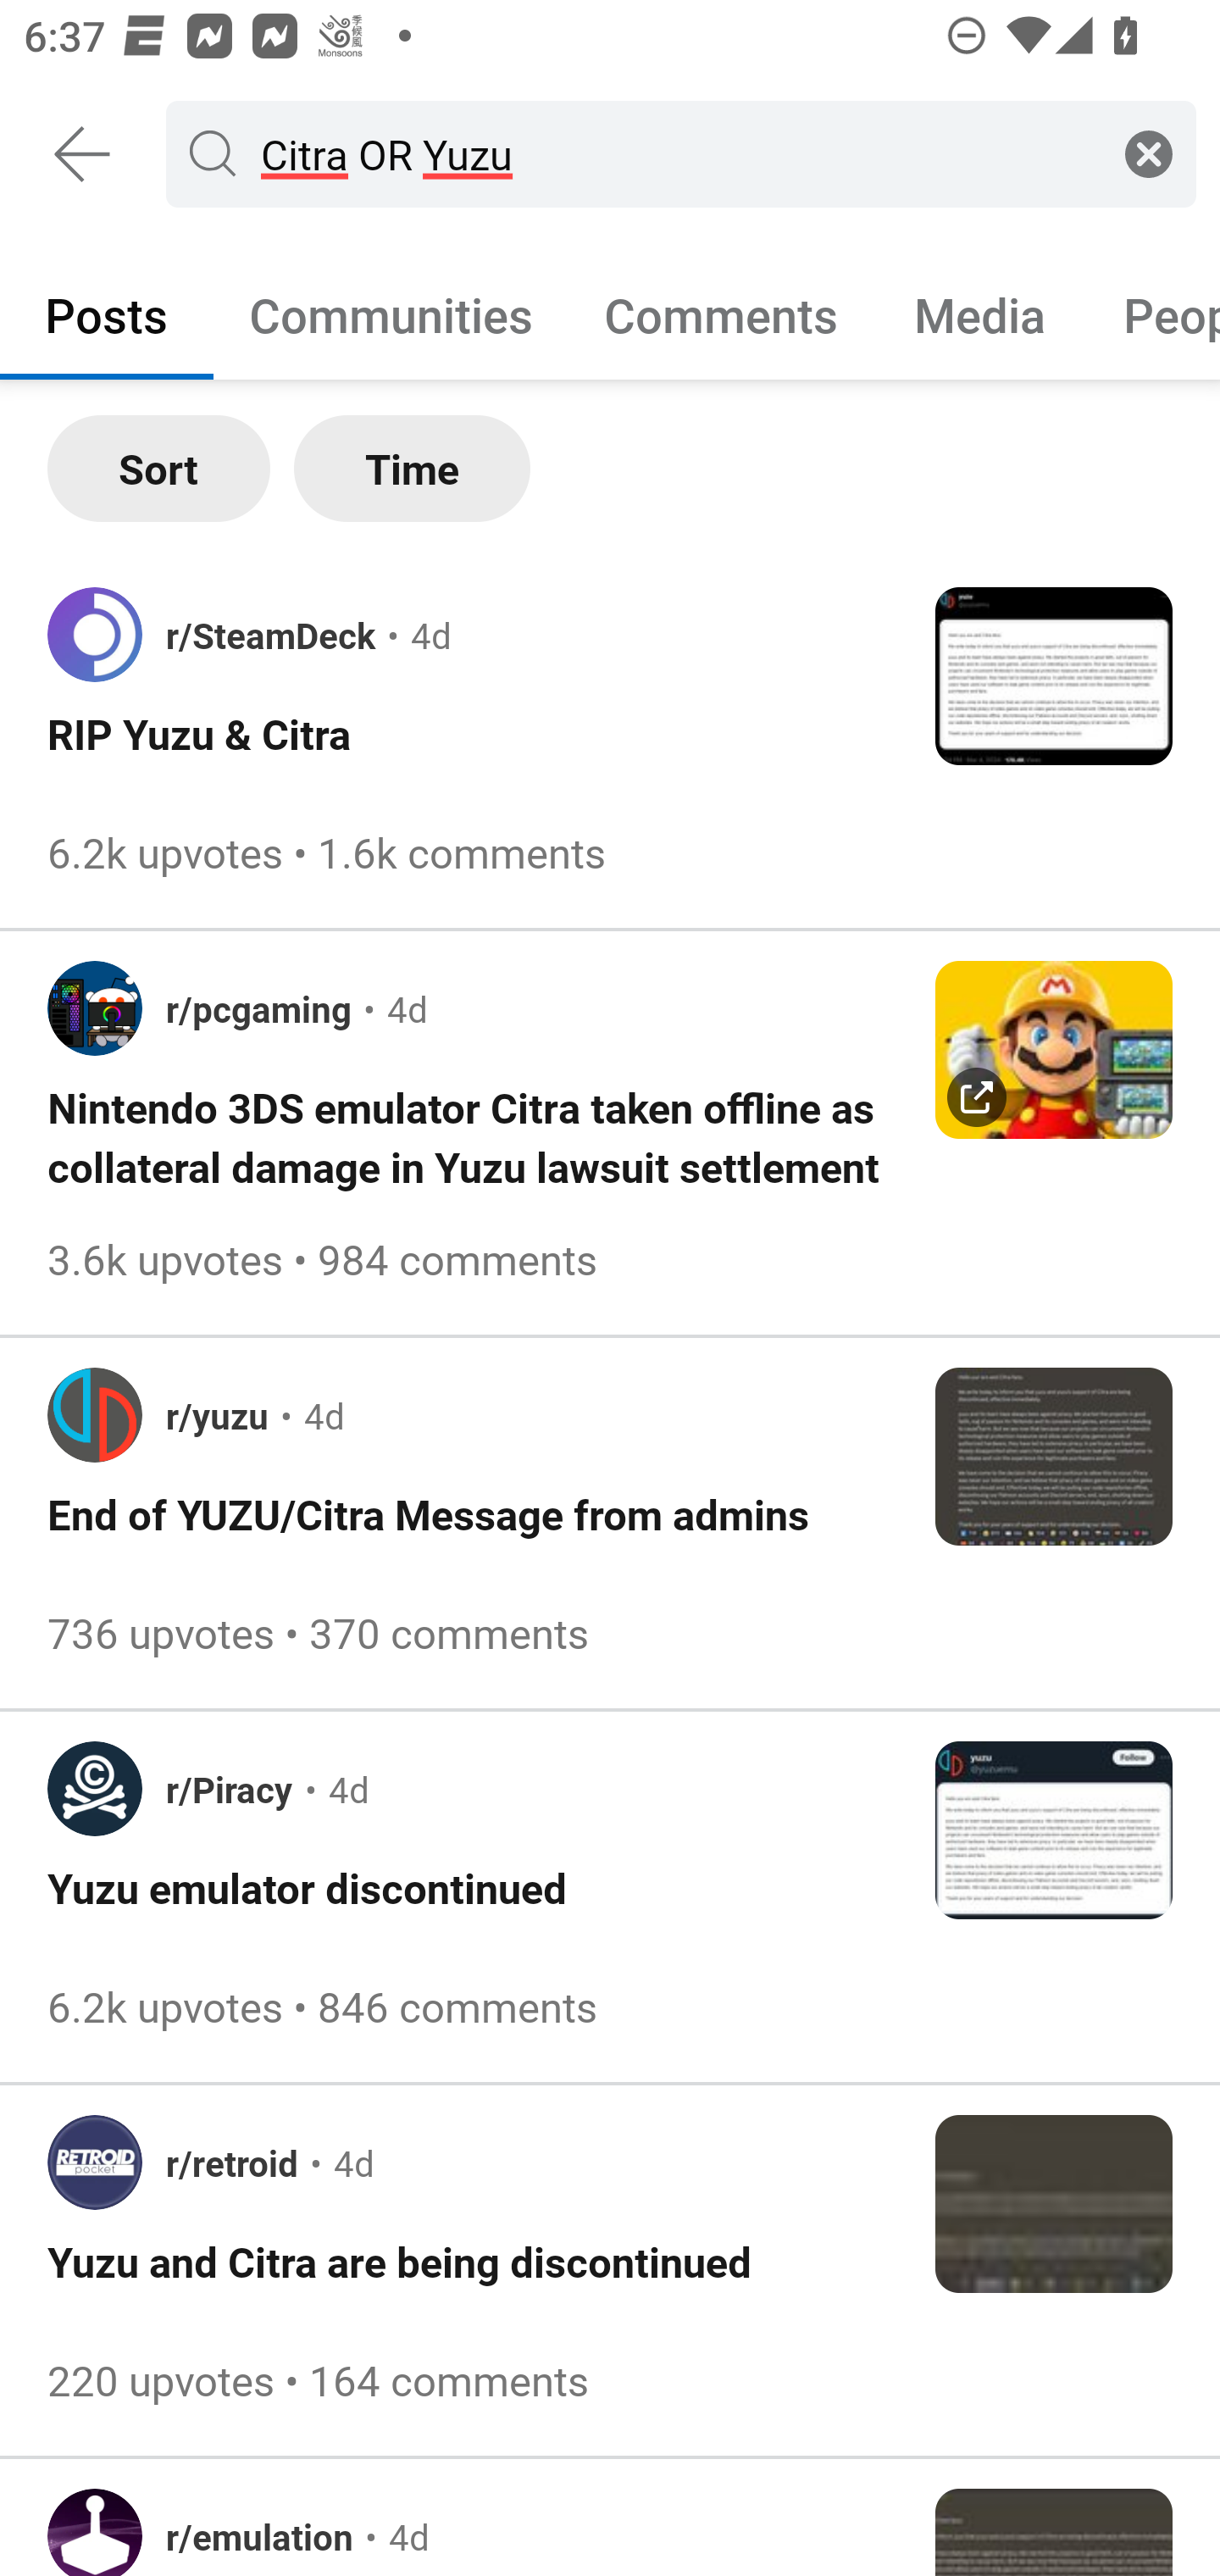 The height and width of the screenshot is (2576, 1220). What do you see at coordinates (980, 314) in the screenshot?
I see `Media` at bounding box center [980, 314].